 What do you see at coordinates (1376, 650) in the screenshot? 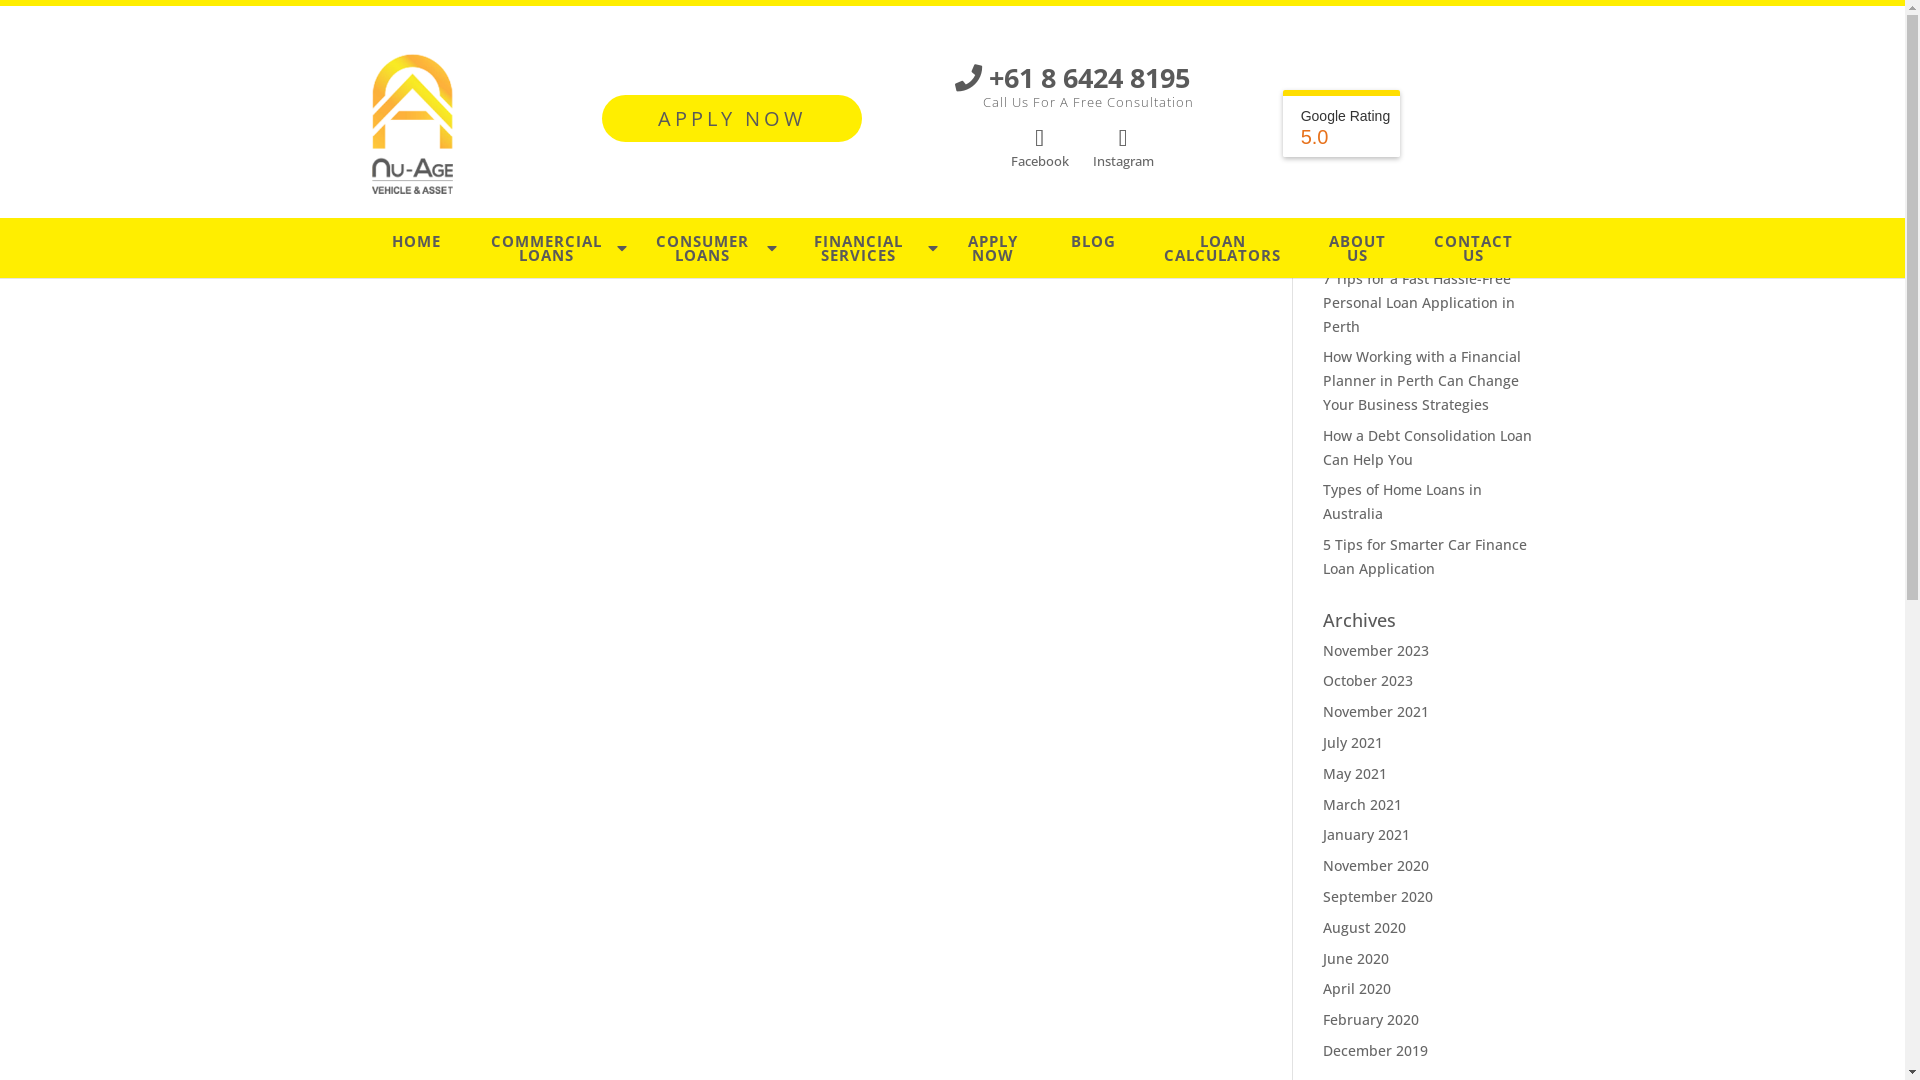
I see `November 2023` at bounding box center [1376, 650].